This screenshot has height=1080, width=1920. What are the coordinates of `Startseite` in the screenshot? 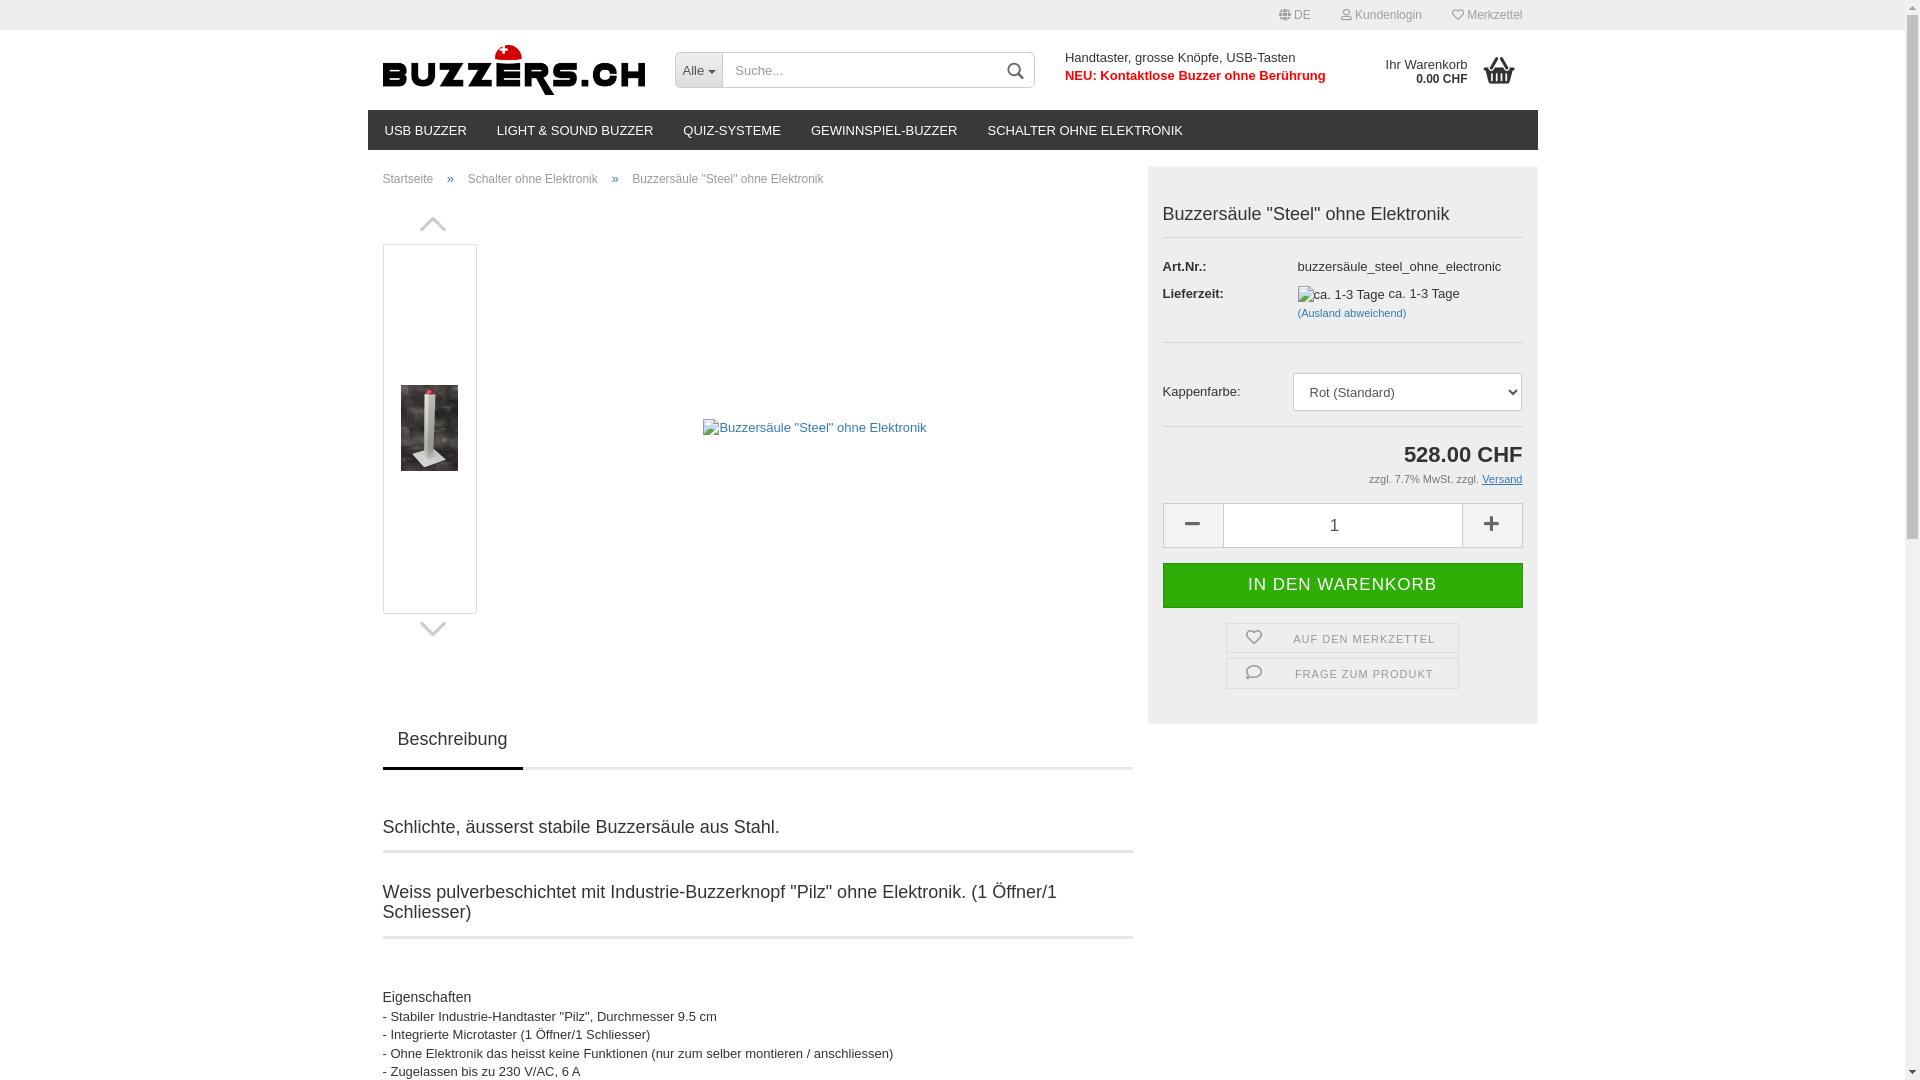 It's located at (408, 179).